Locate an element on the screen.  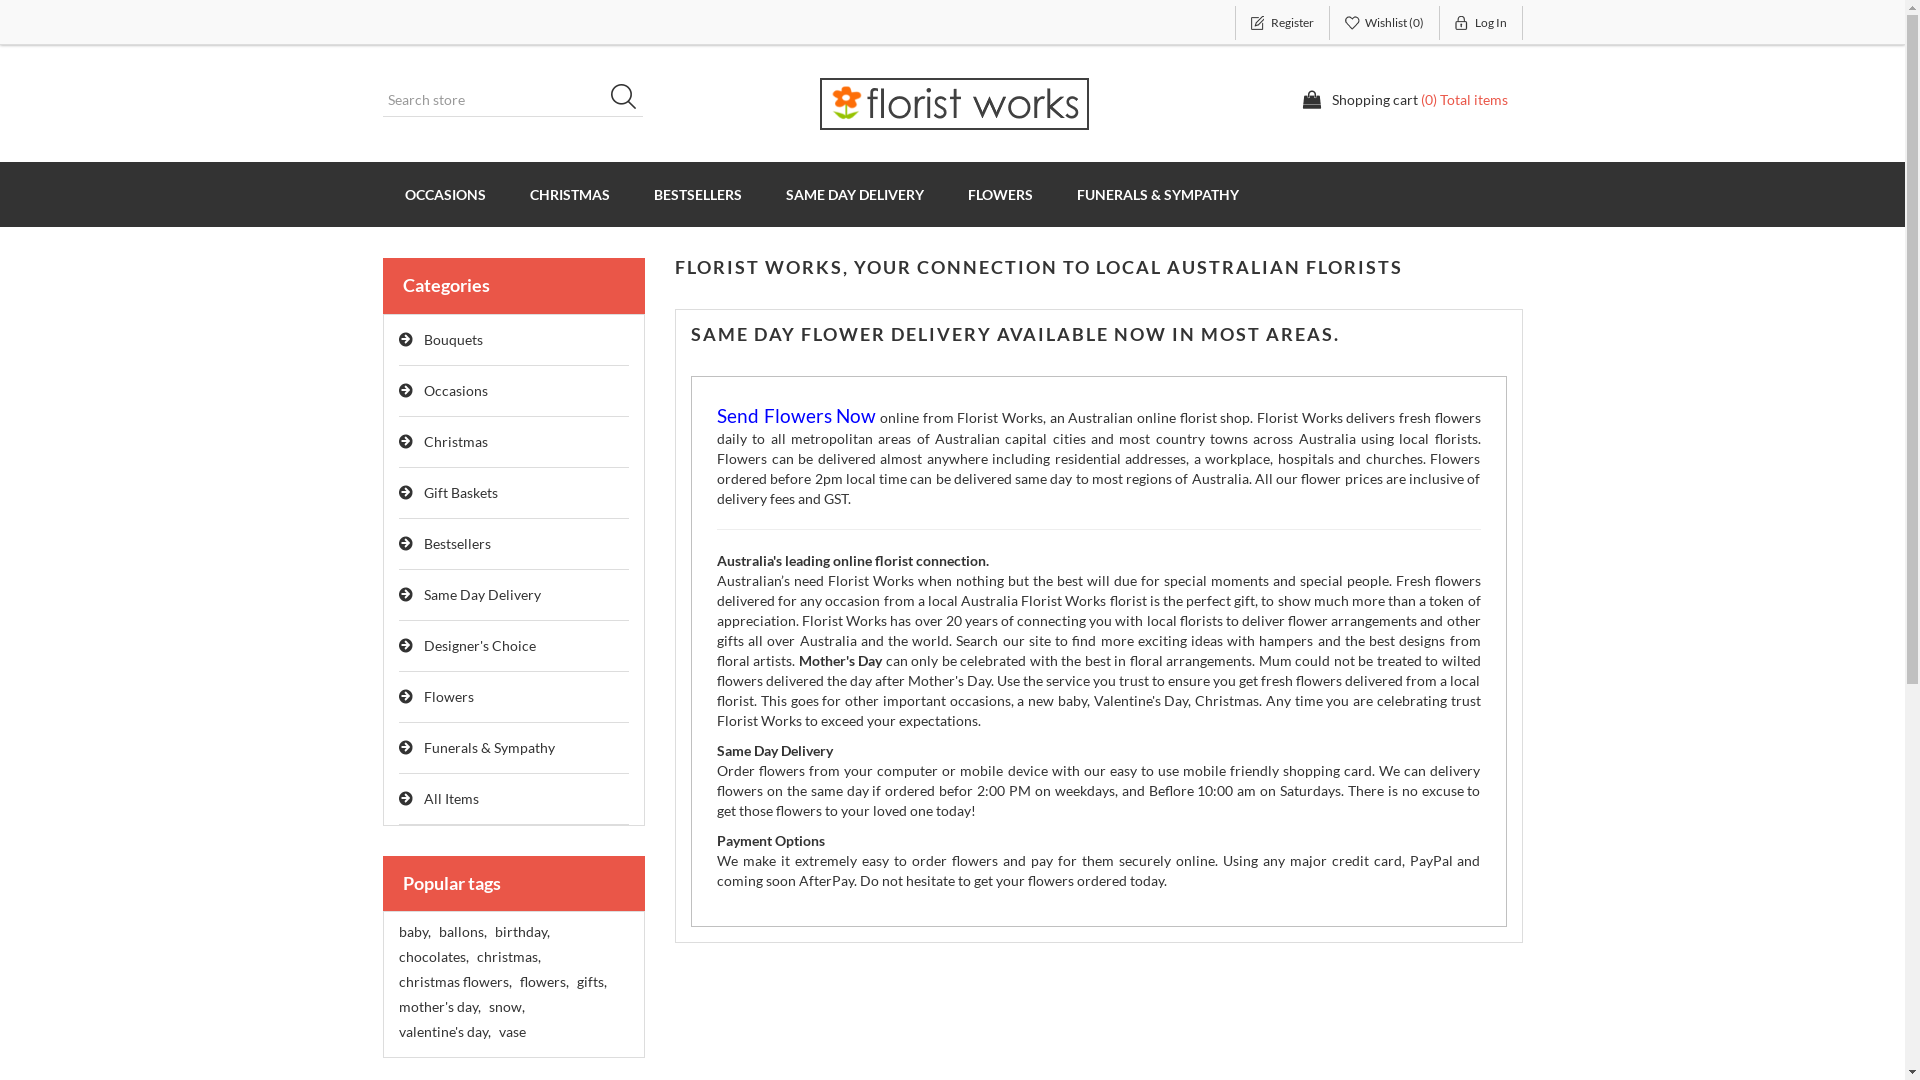
flowers, is located at coordinates (544, 982).